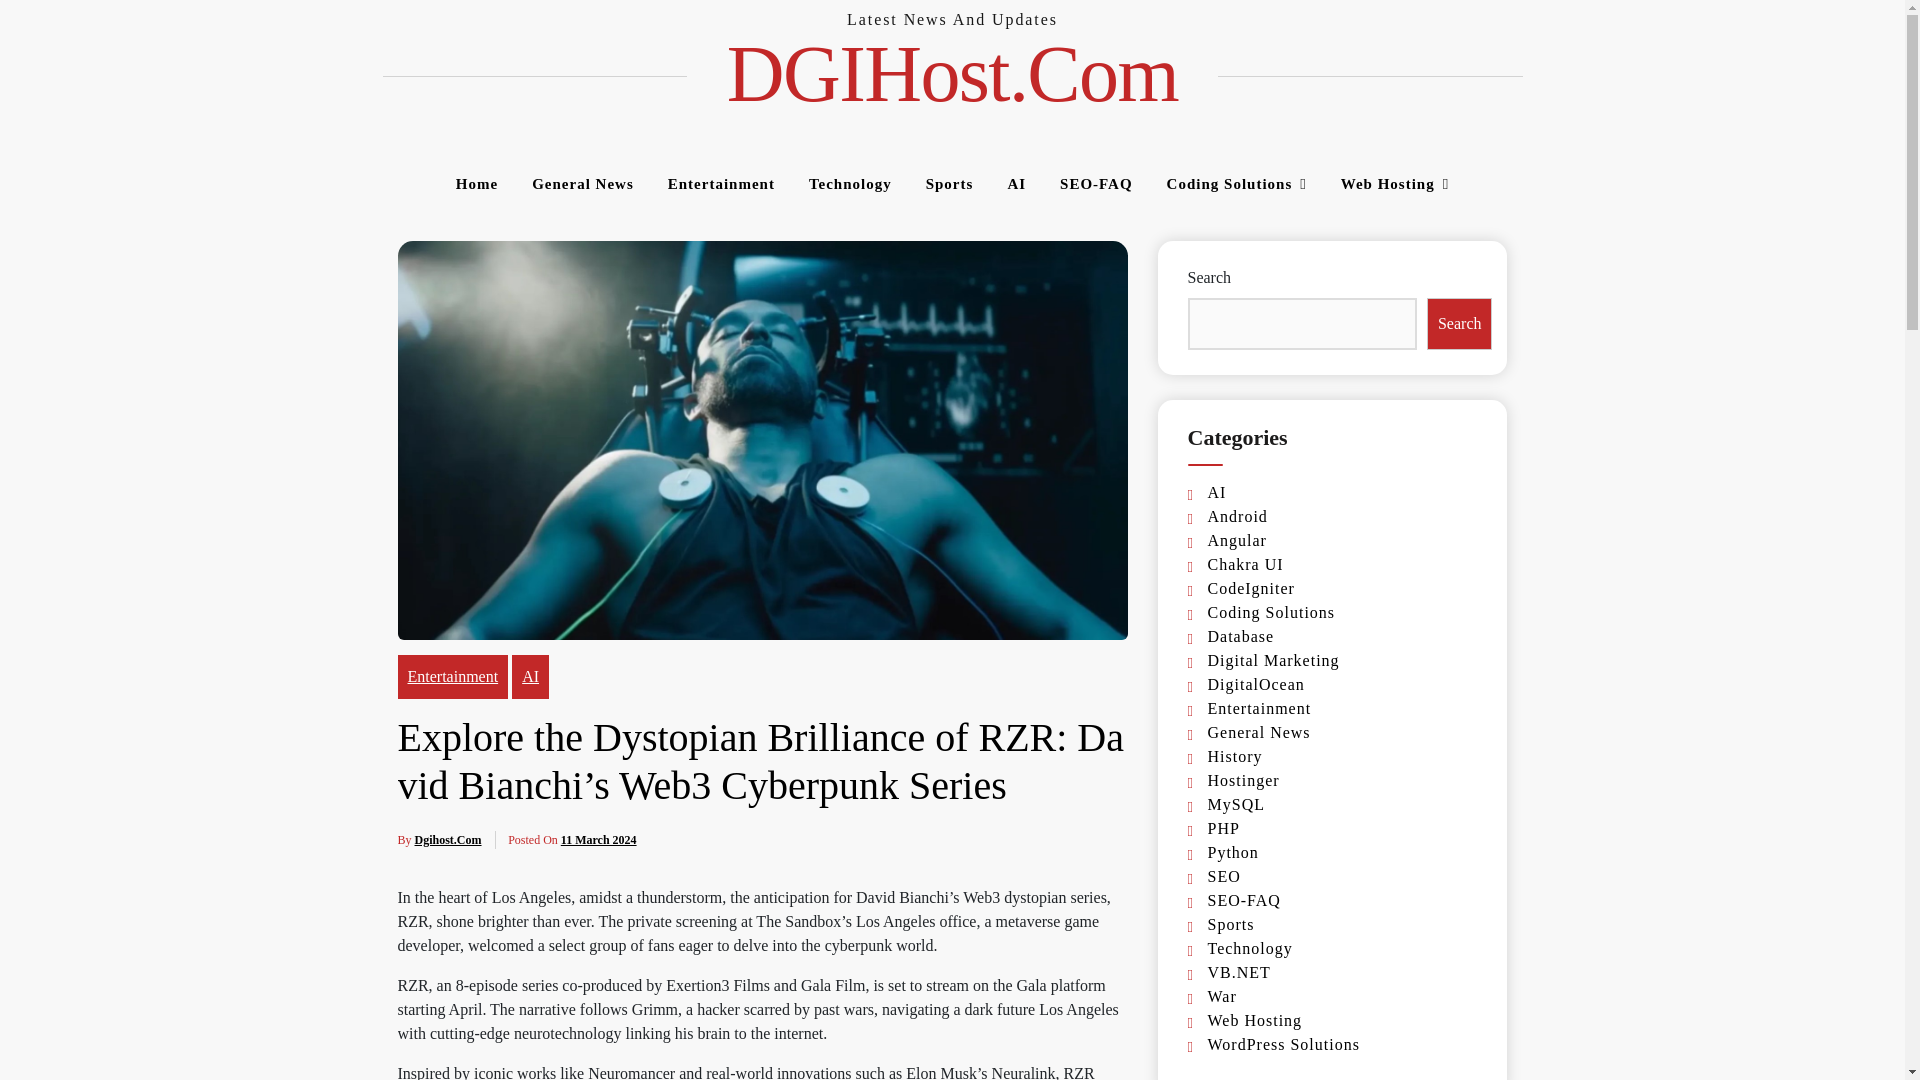  Describe the element at coordinates (720, 184) in the screenshot. I see `Entertainment` at that location.